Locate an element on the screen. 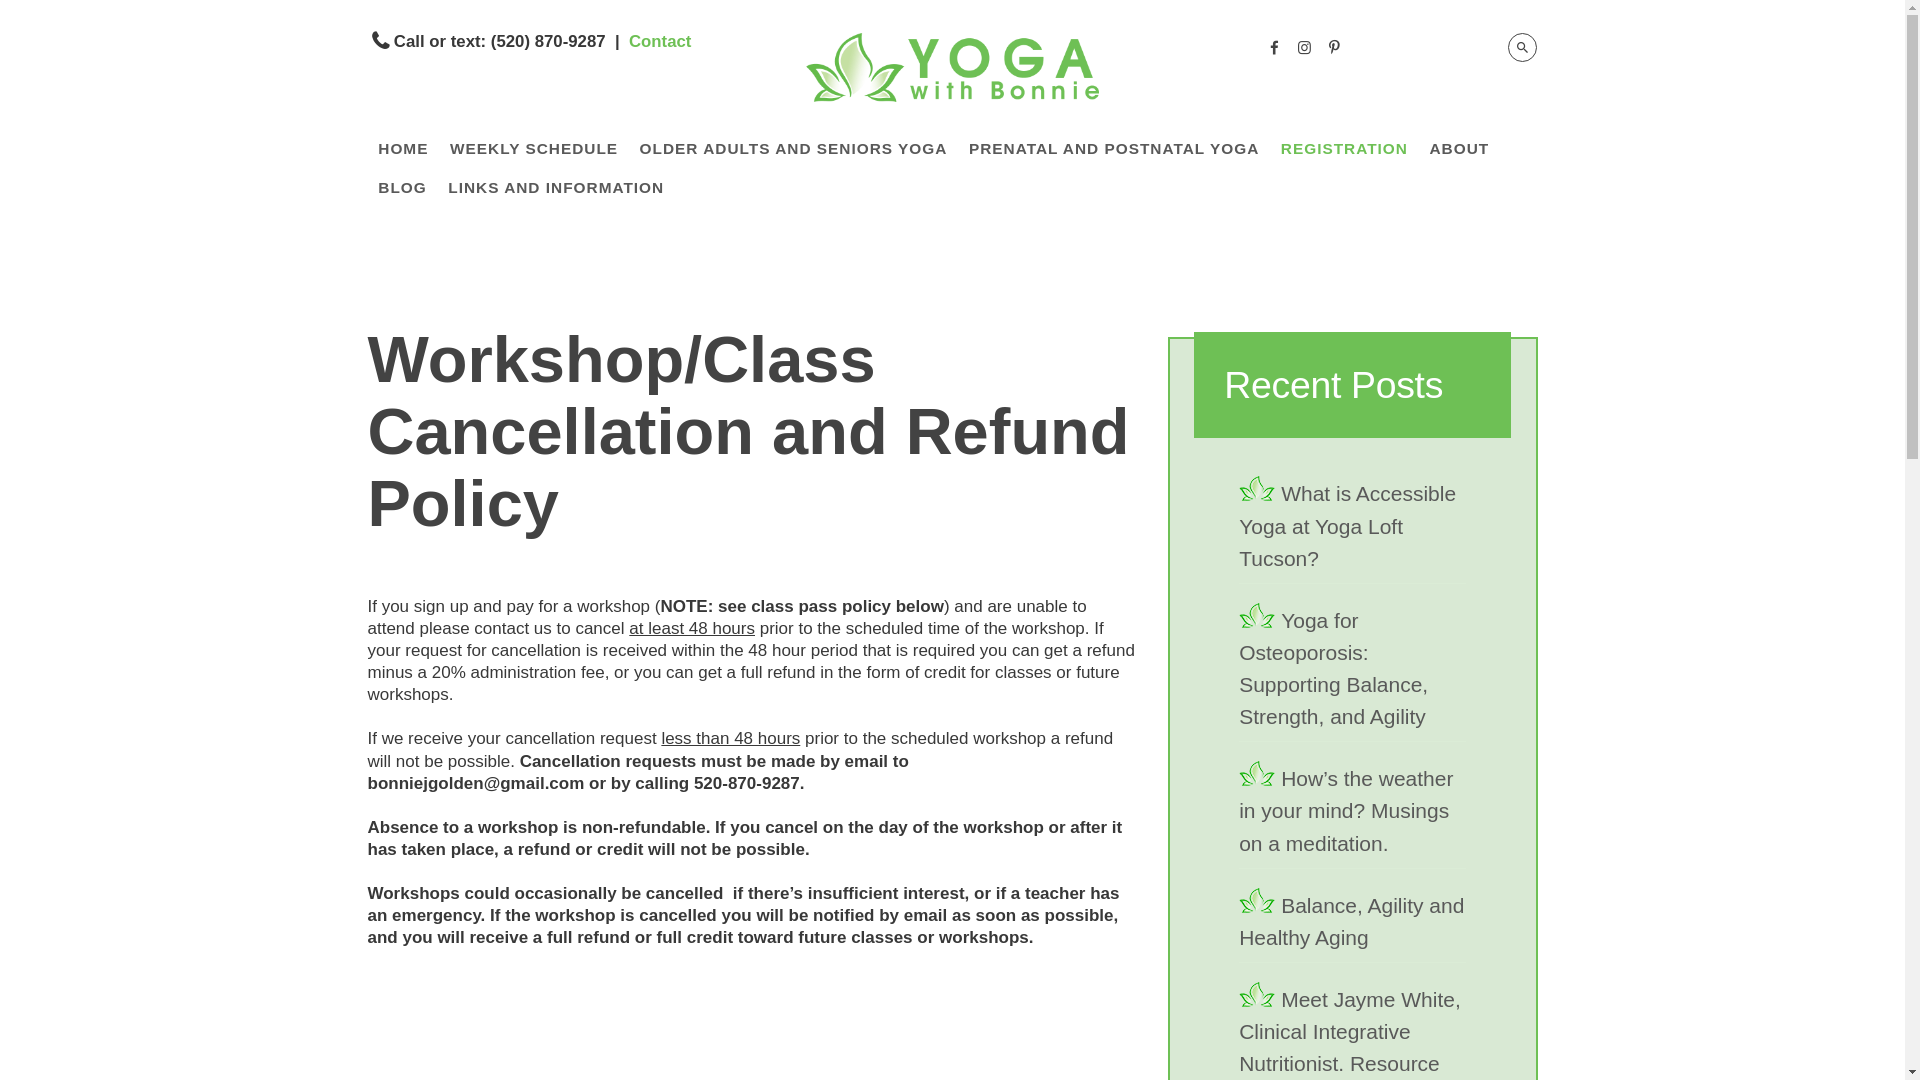 The image size is (1920, 1080). Contact is located at coordinates (660, 41).